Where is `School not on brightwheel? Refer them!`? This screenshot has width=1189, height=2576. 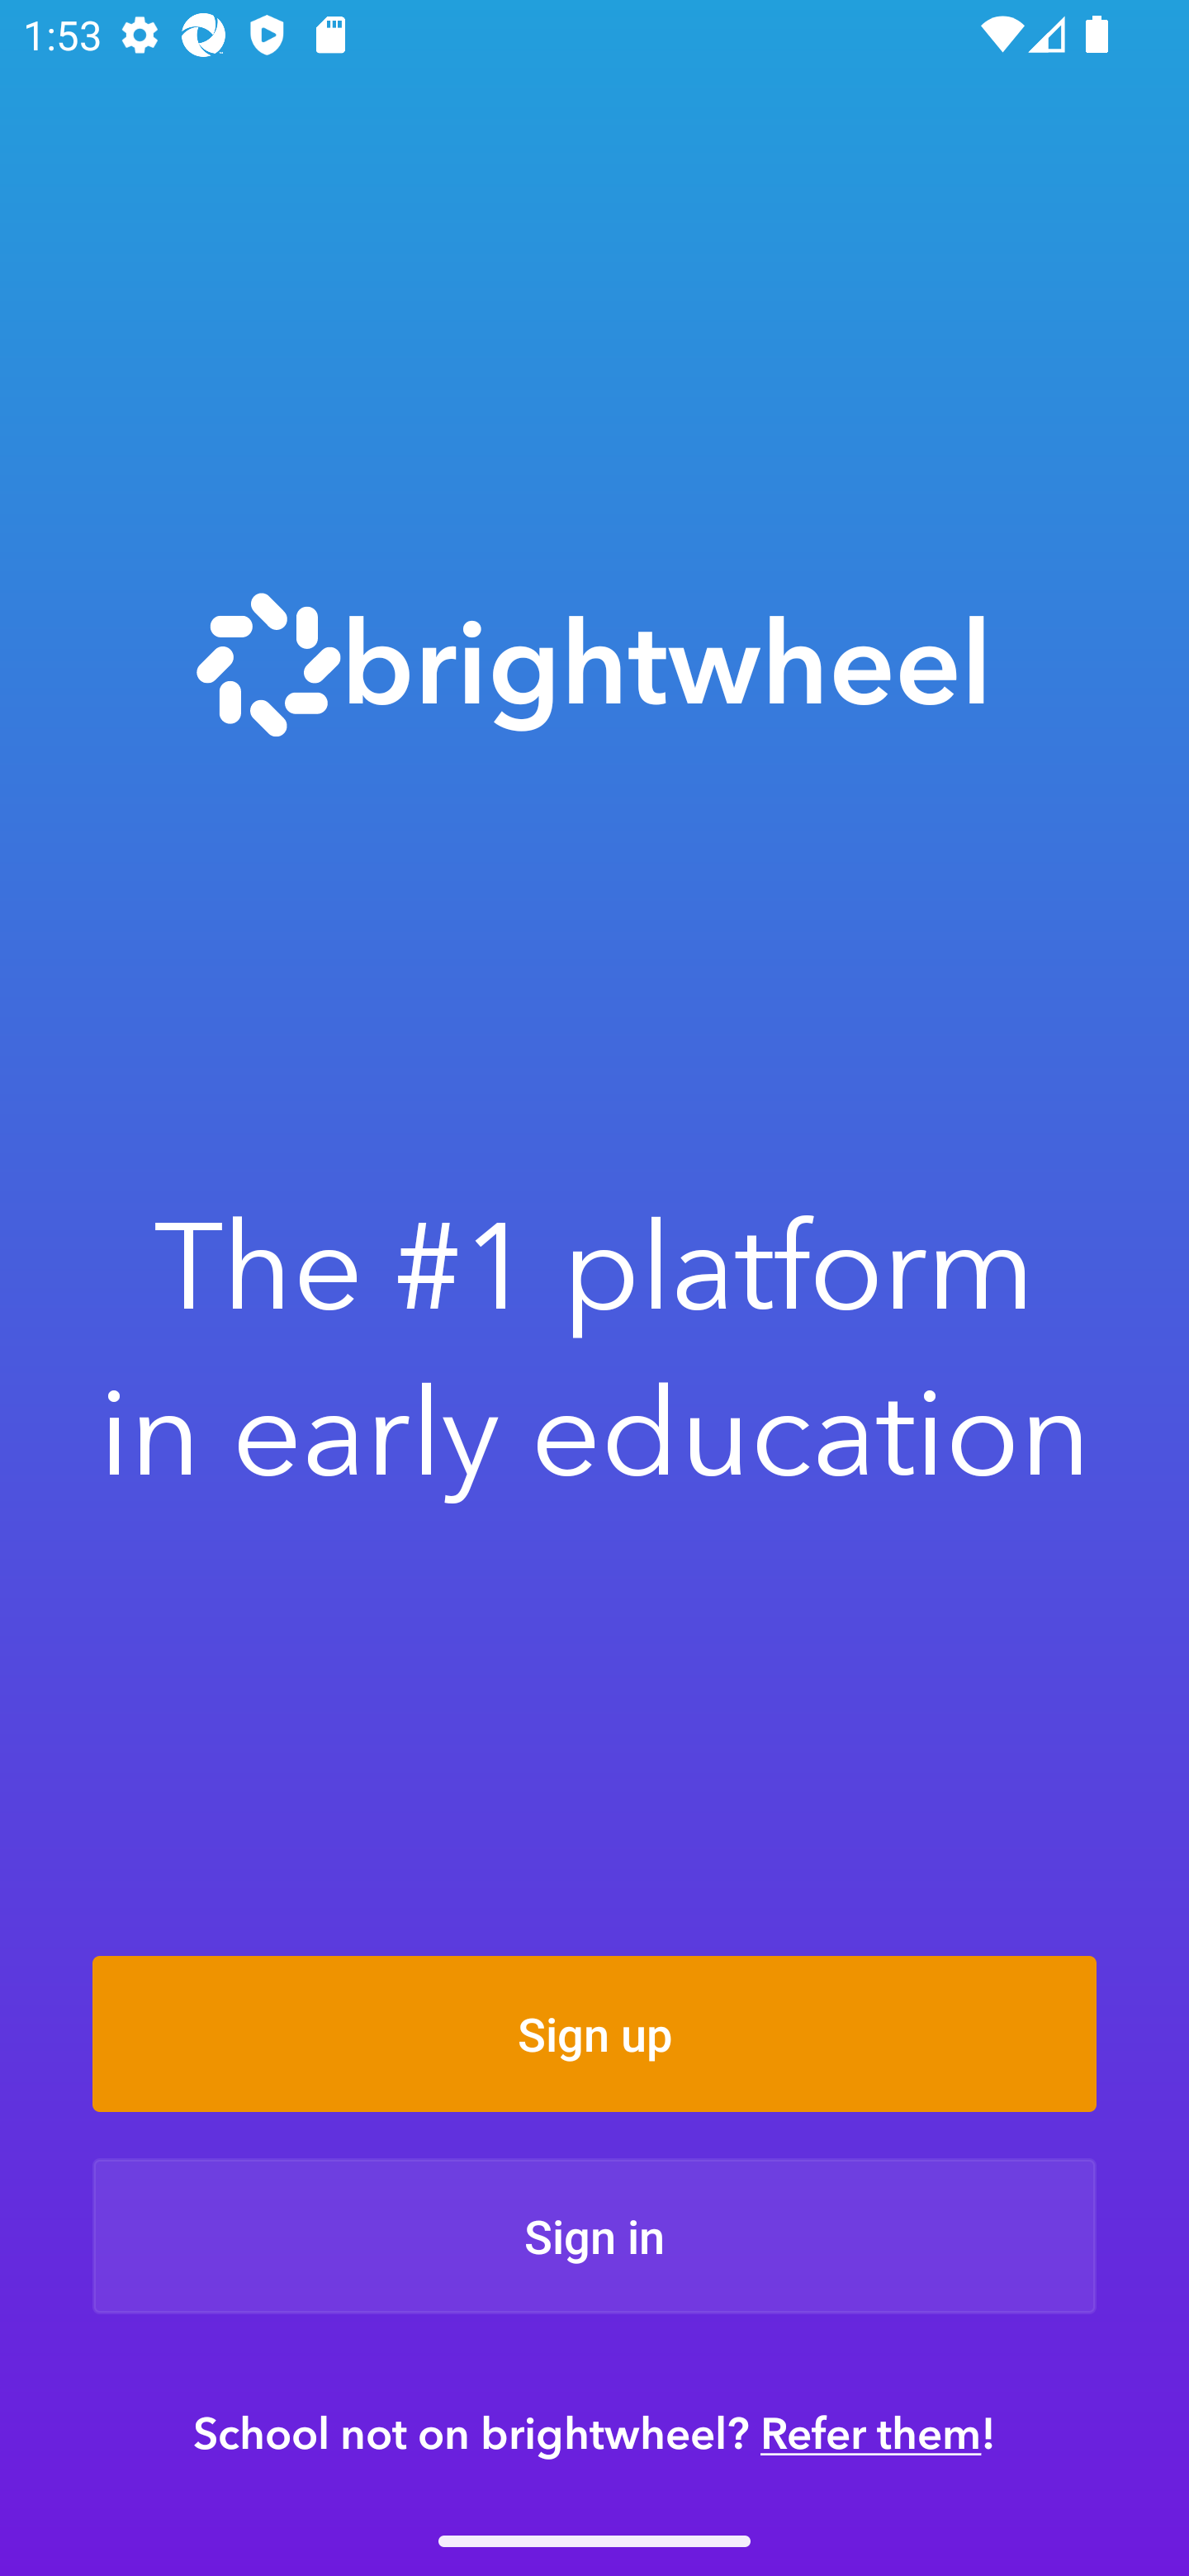
School not on brightwheel? Refer them! is located at coordinates (594, 2432).